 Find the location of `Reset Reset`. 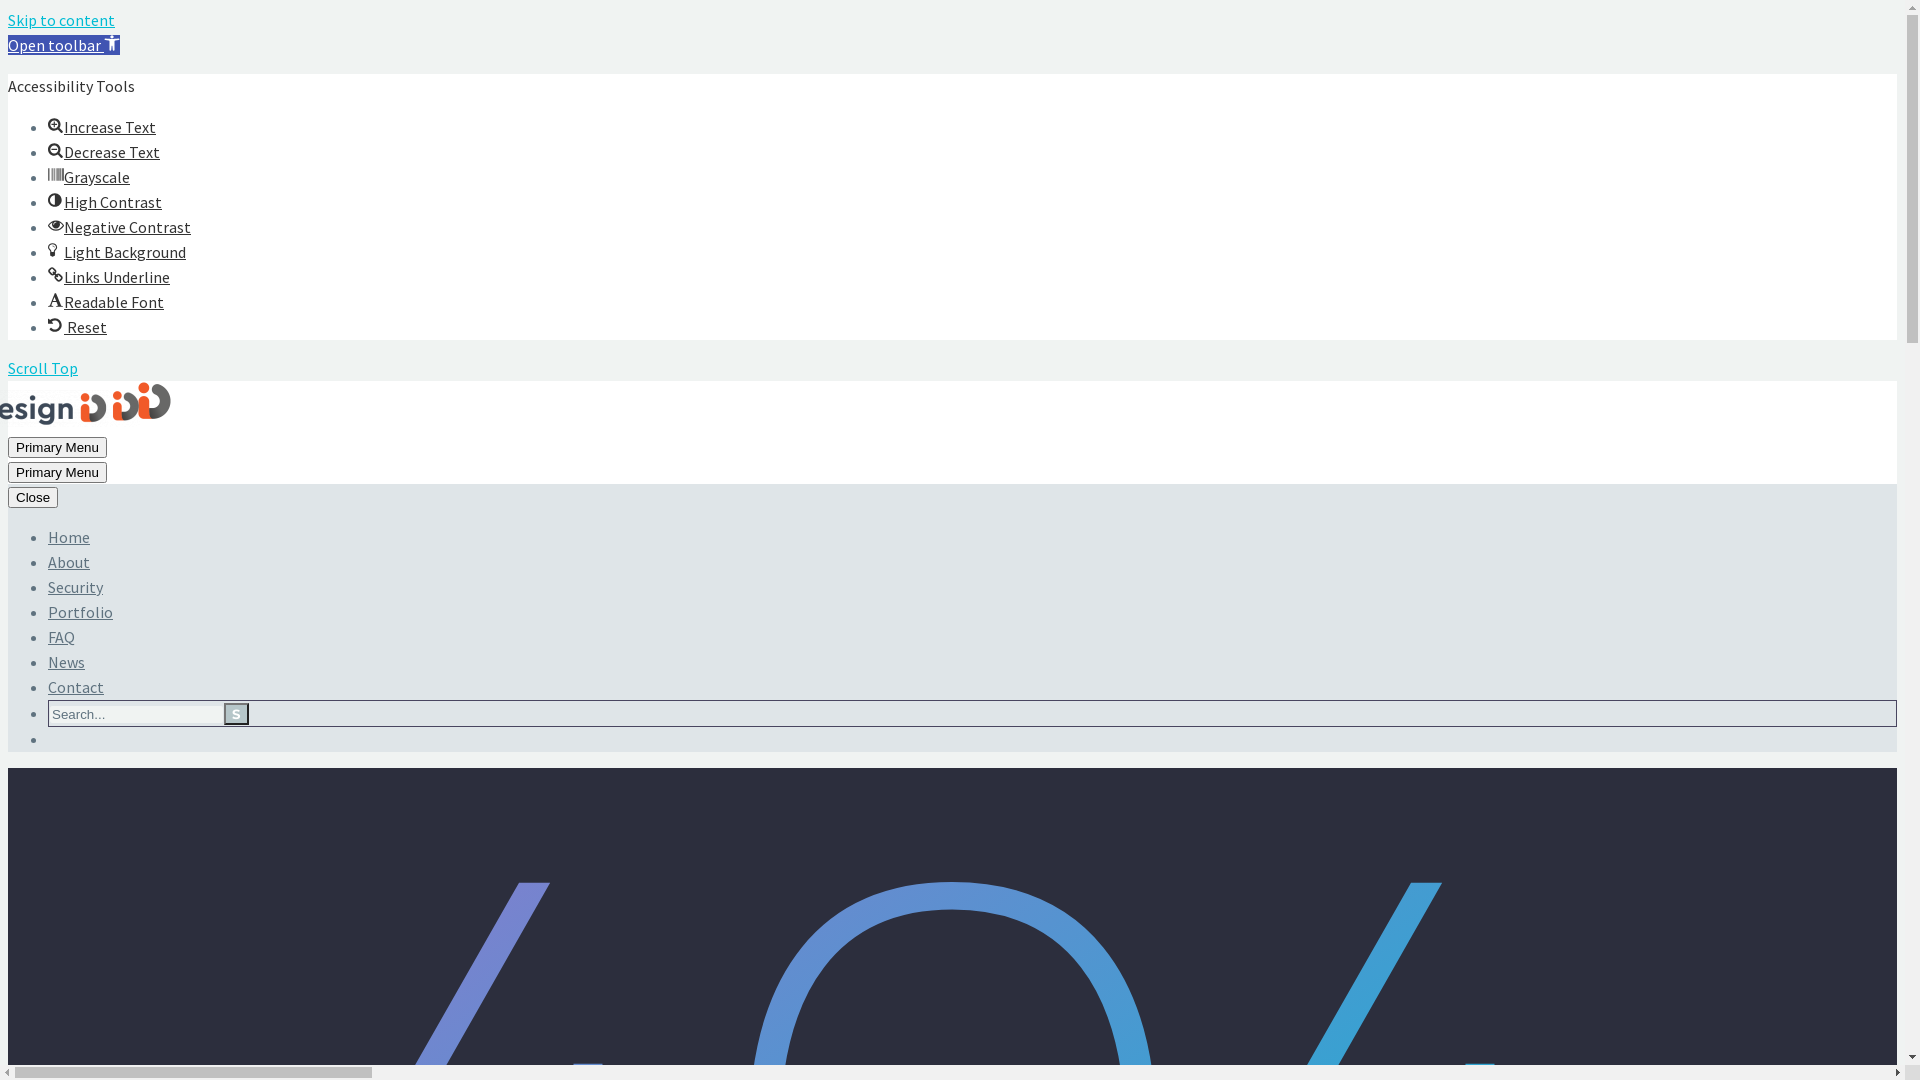

Reset Reset is located at coordinates (78, 327).